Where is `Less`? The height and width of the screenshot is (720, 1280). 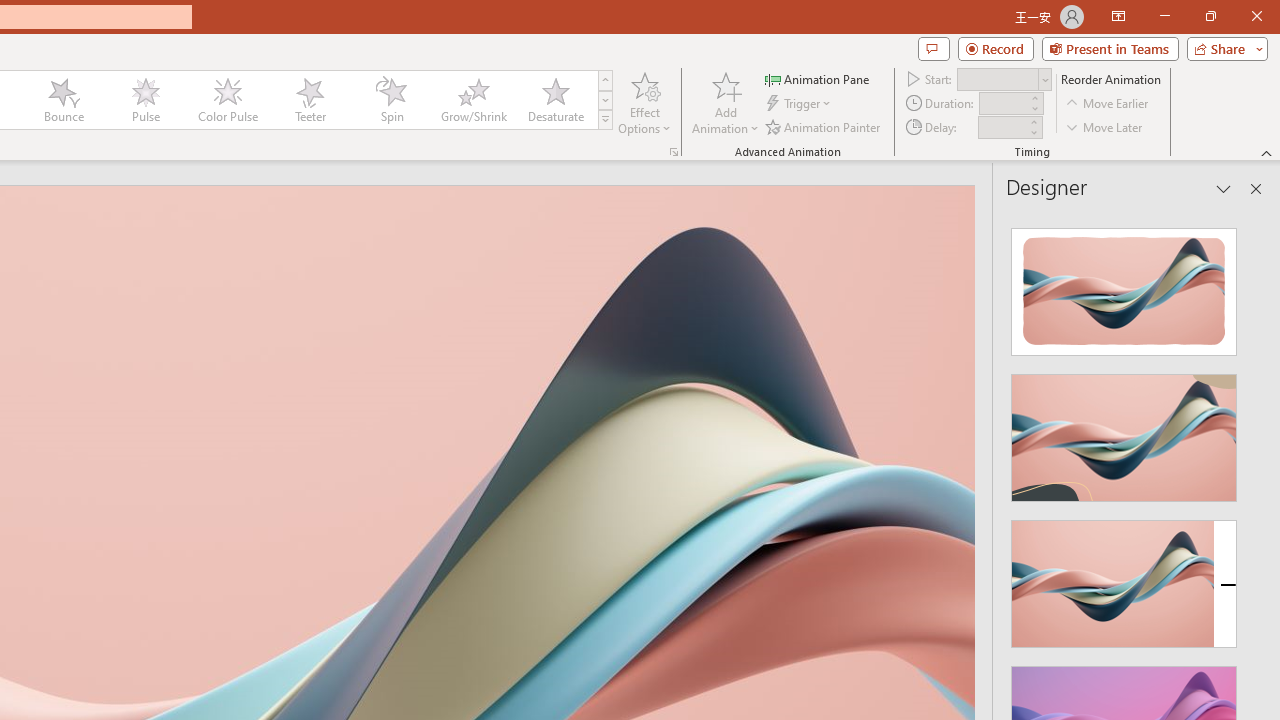 Less is located at coordinates (1033, 132).